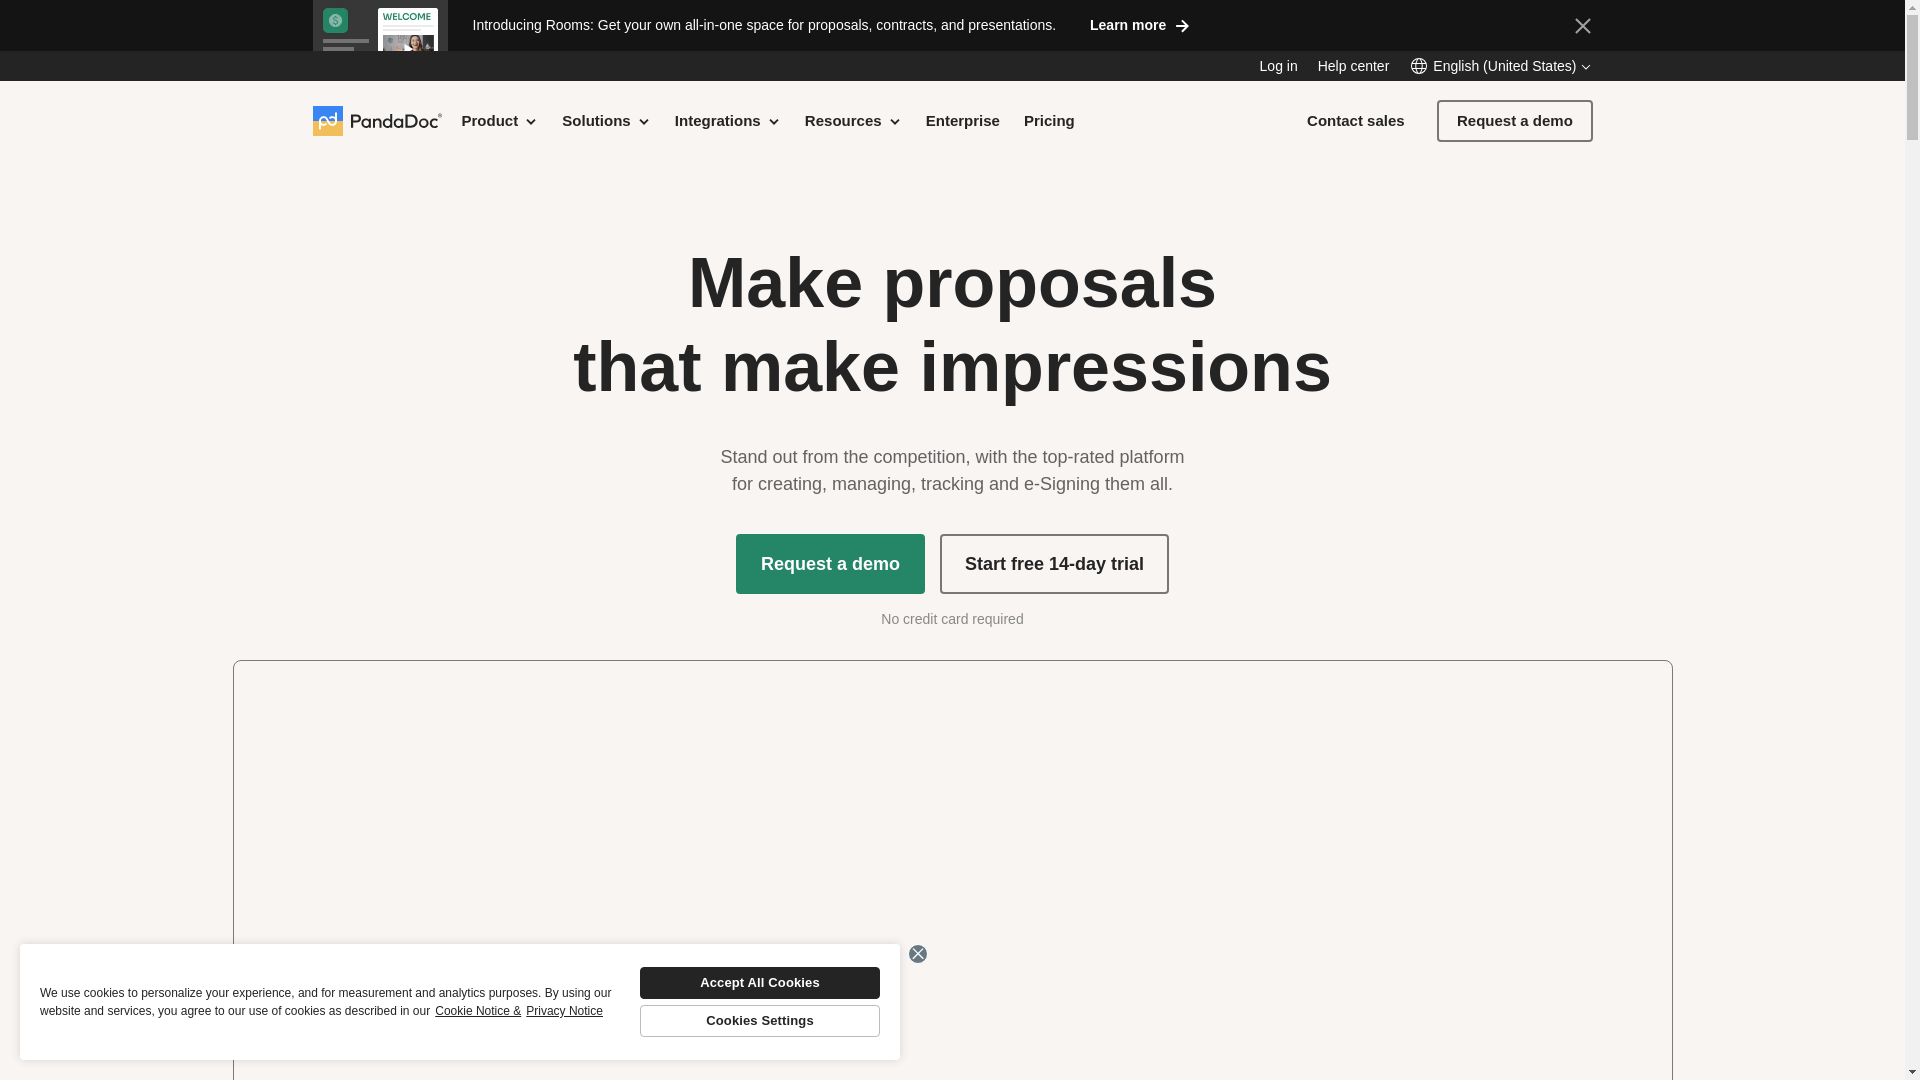  Describe the element at coordinates (1278, 66) in the screenshot. I see `Log in` at that location.